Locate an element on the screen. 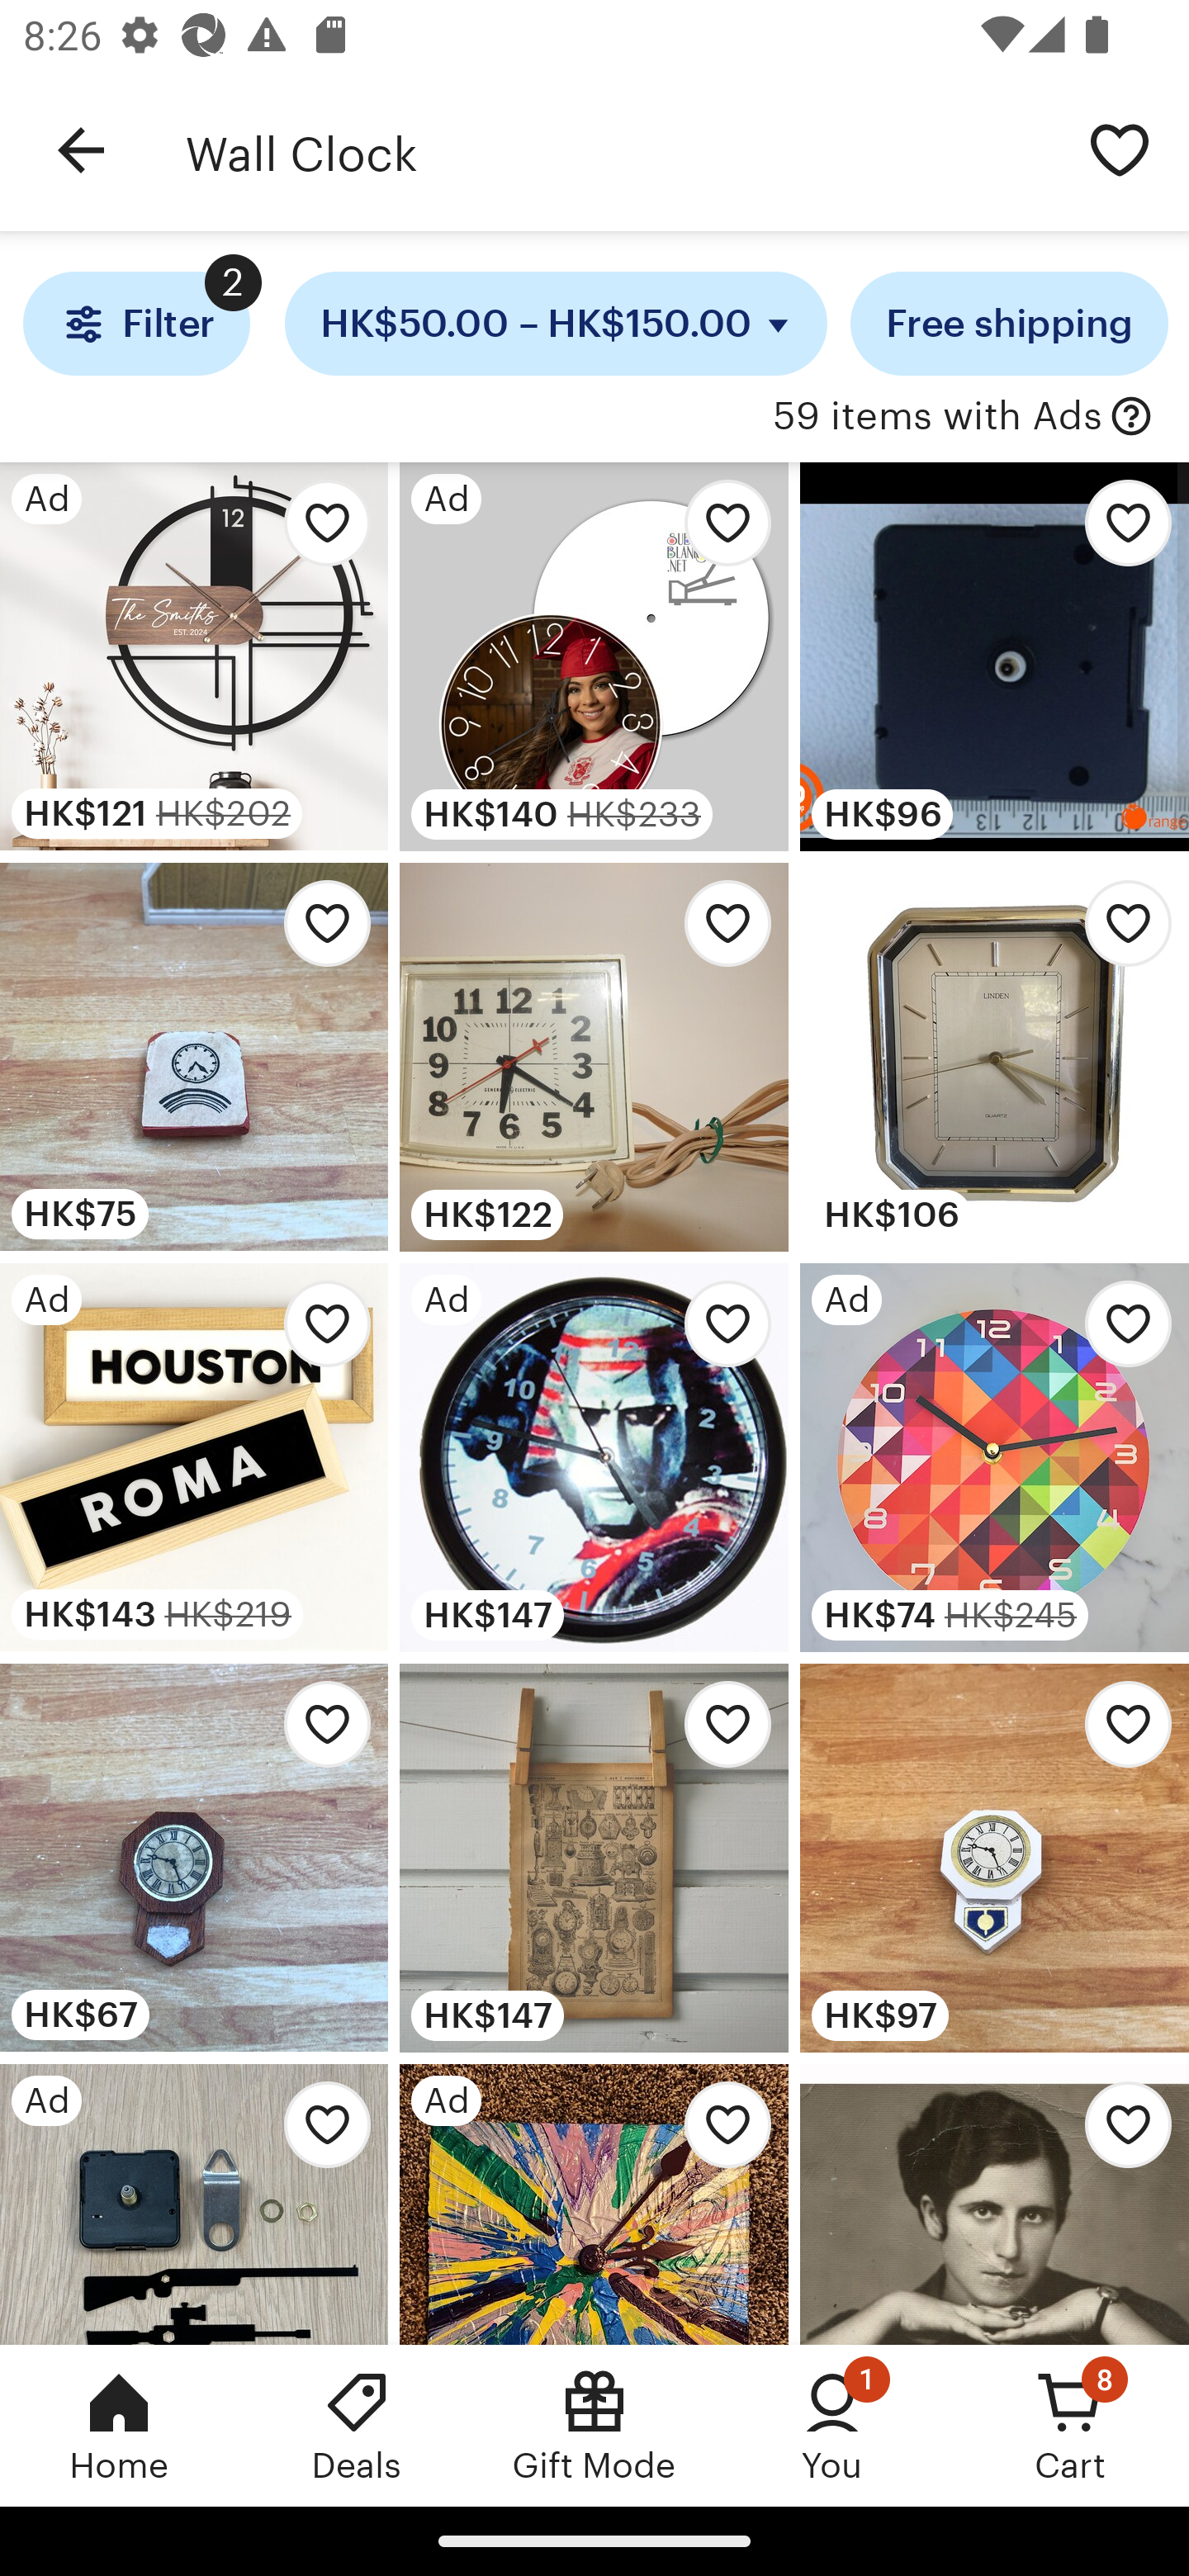  HK$50.00 – HK$150.00 is located at coordinates (557, 324).